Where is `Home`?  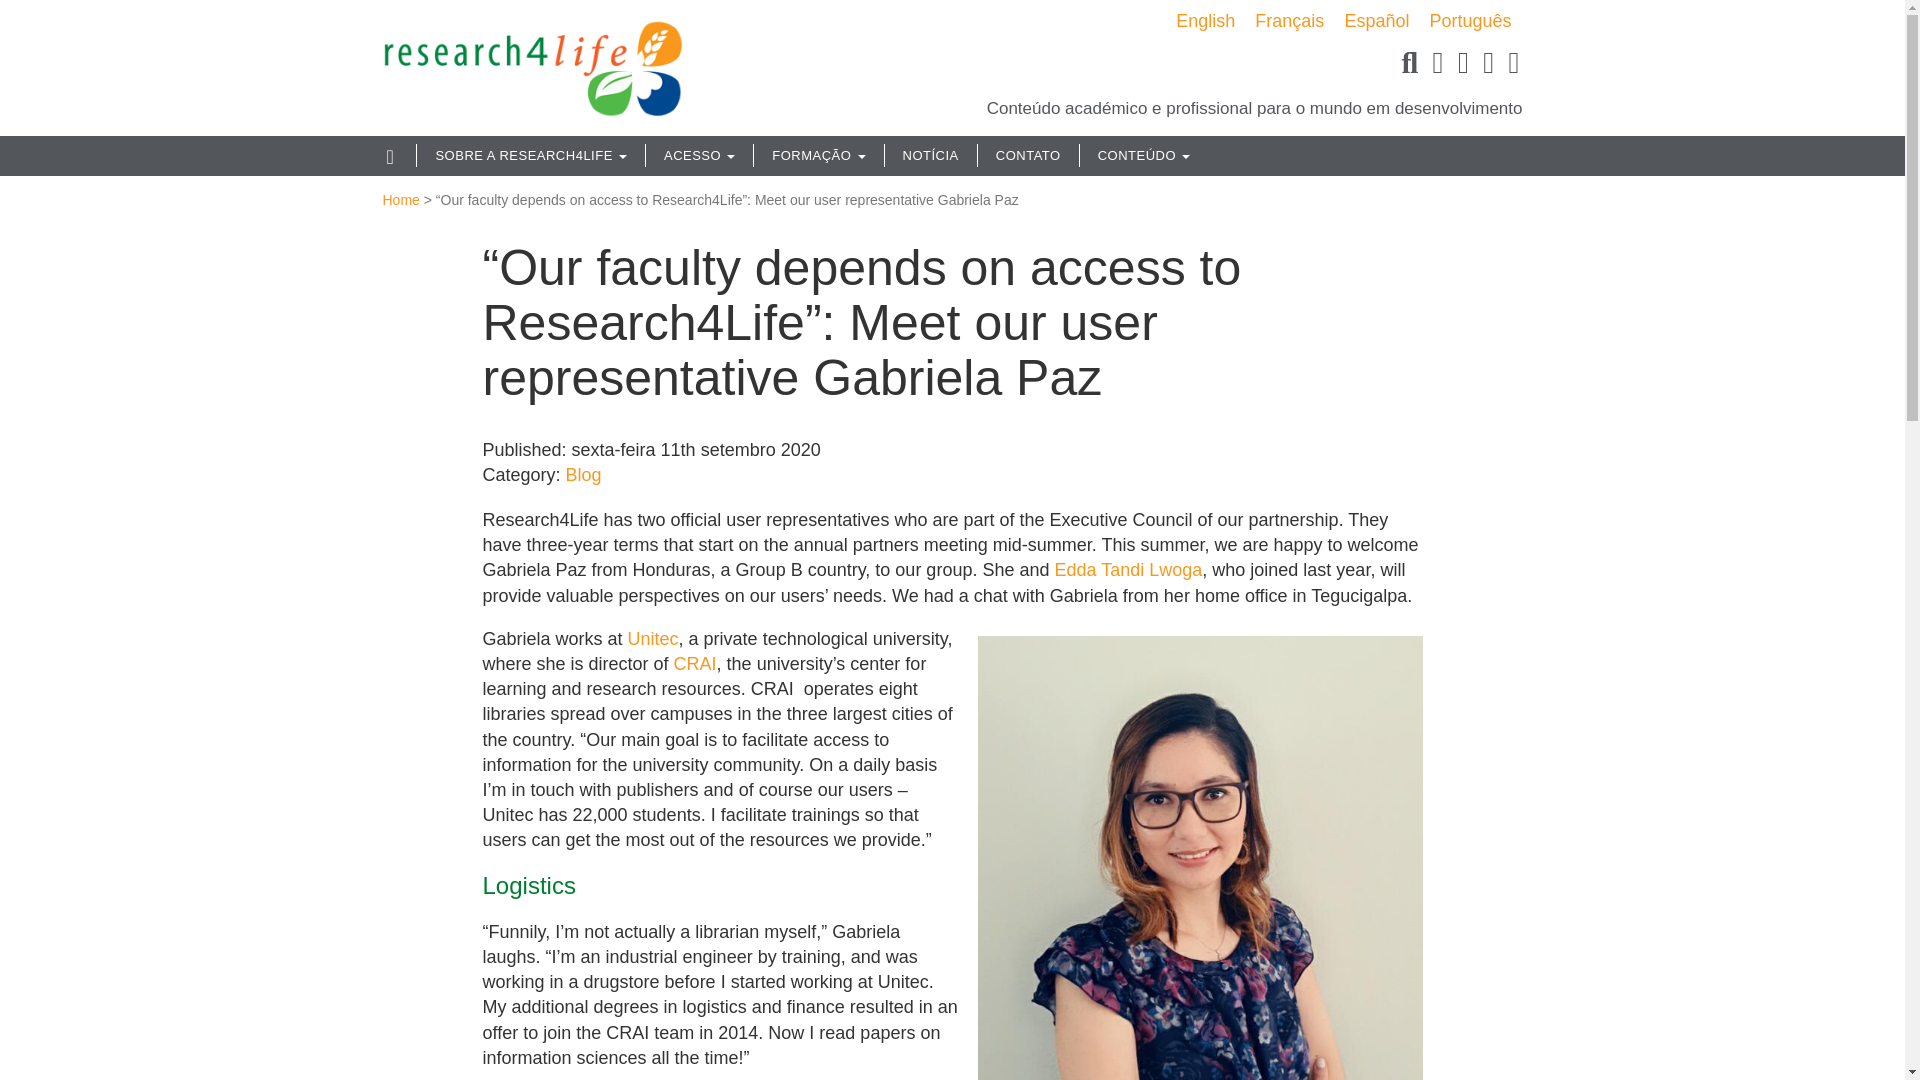
Home is located at coordinates (400, 200).